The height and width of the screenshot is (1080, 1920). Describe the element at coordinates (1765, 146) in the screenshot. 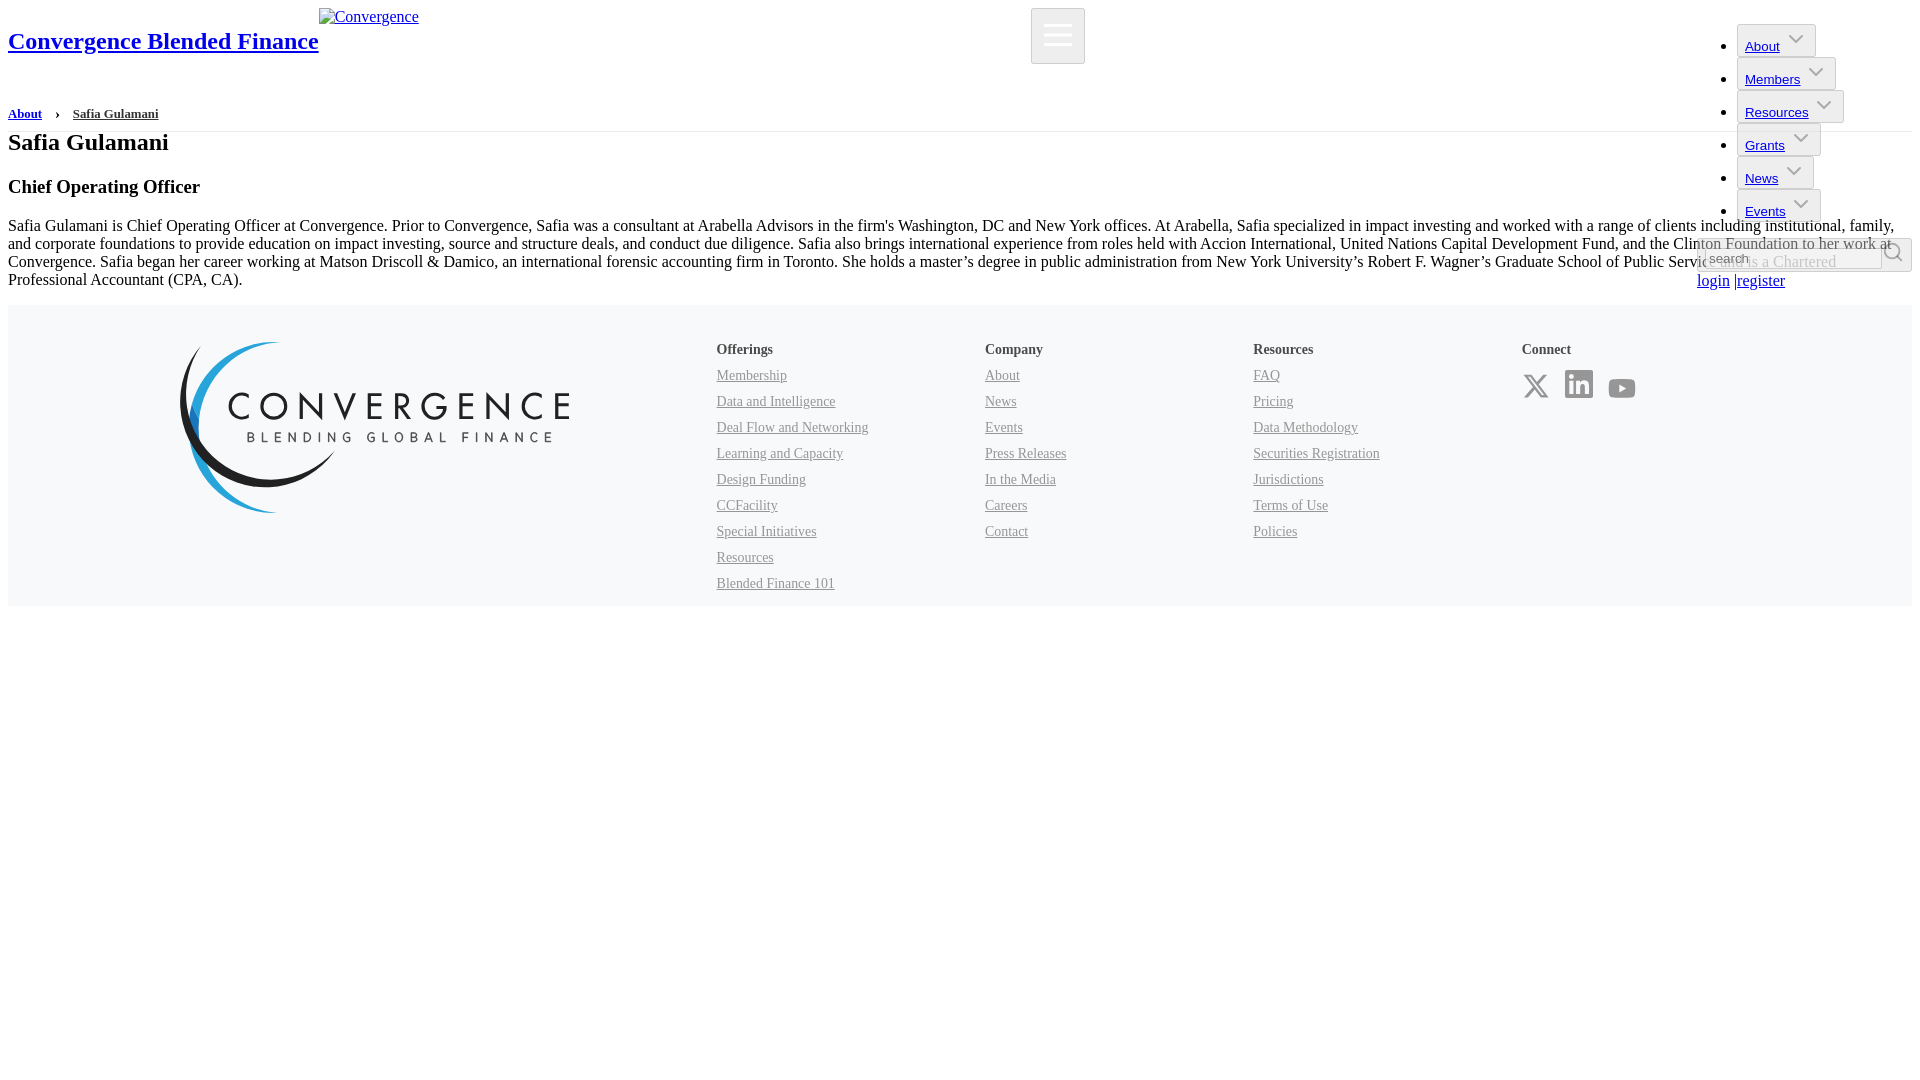

I see `Grants` at that location.